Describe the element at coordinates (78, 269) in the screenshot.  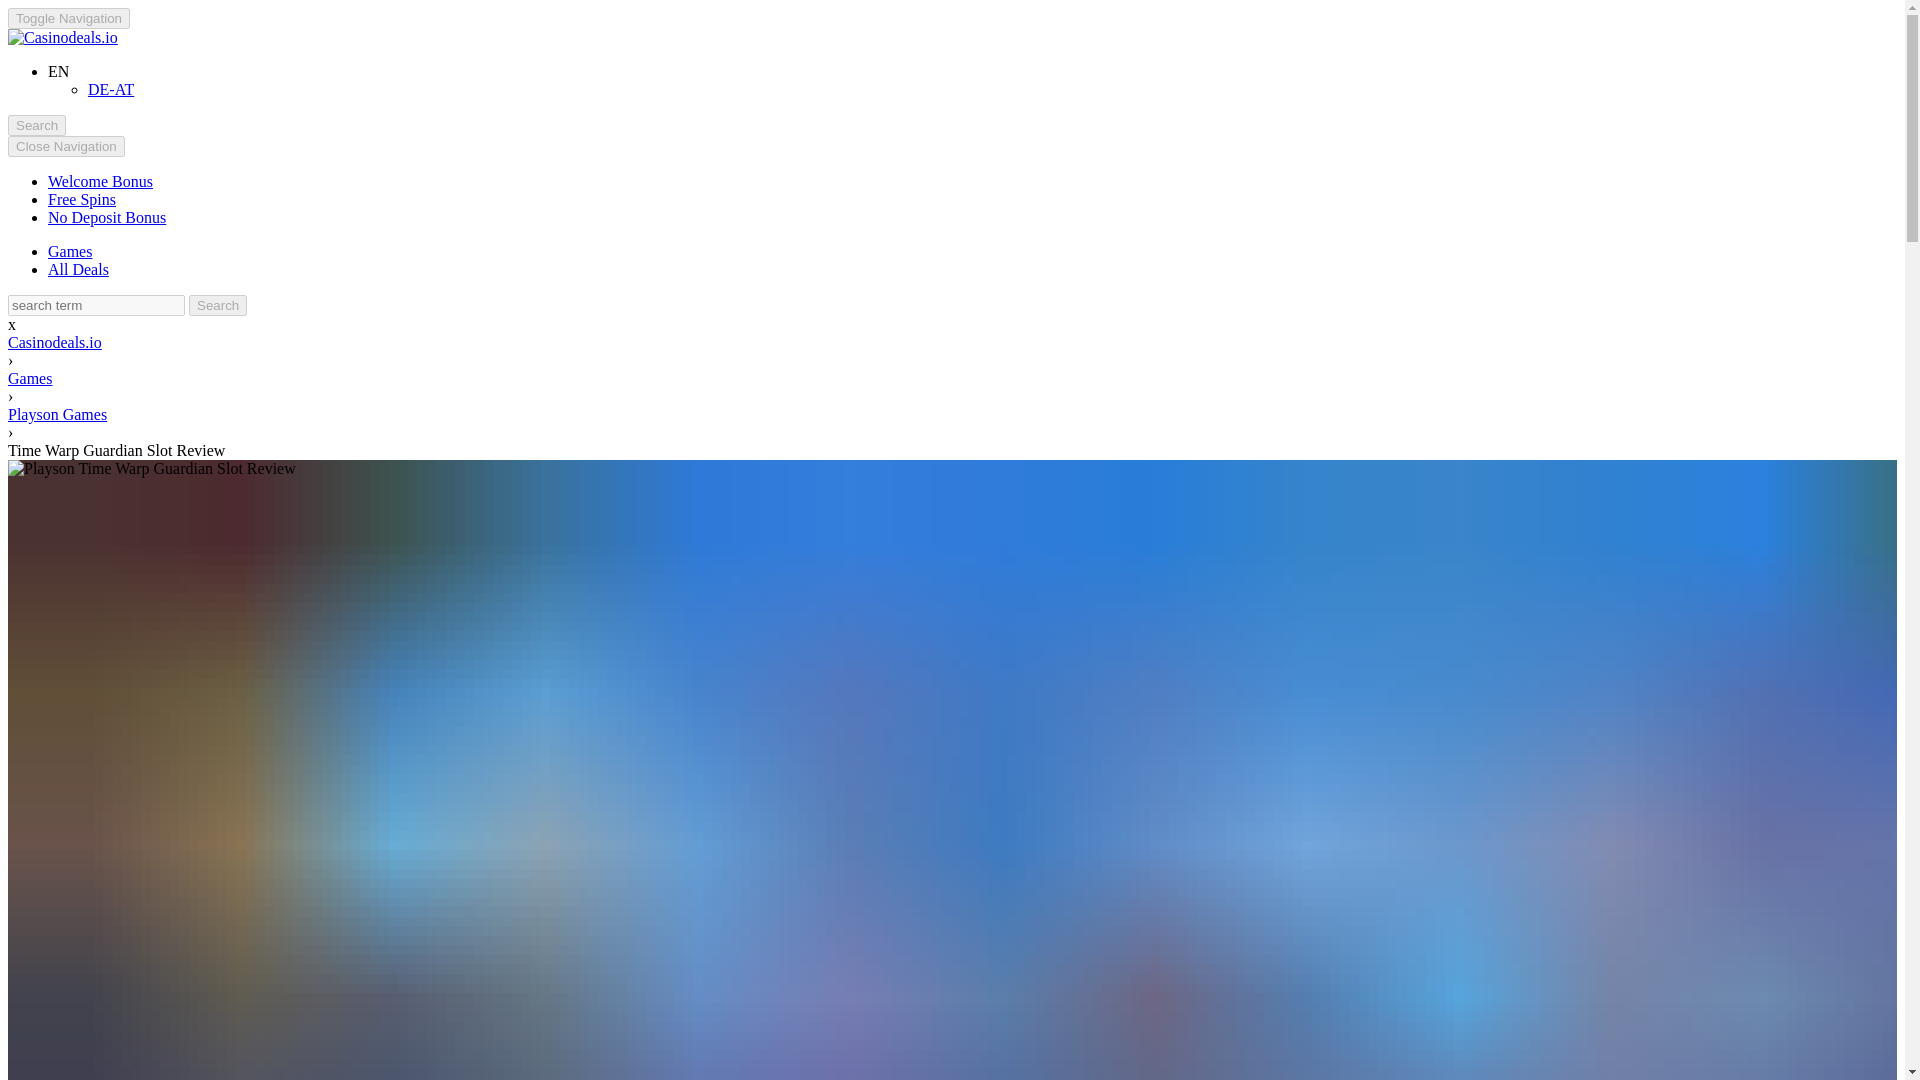
I see `All Deals` at that location.